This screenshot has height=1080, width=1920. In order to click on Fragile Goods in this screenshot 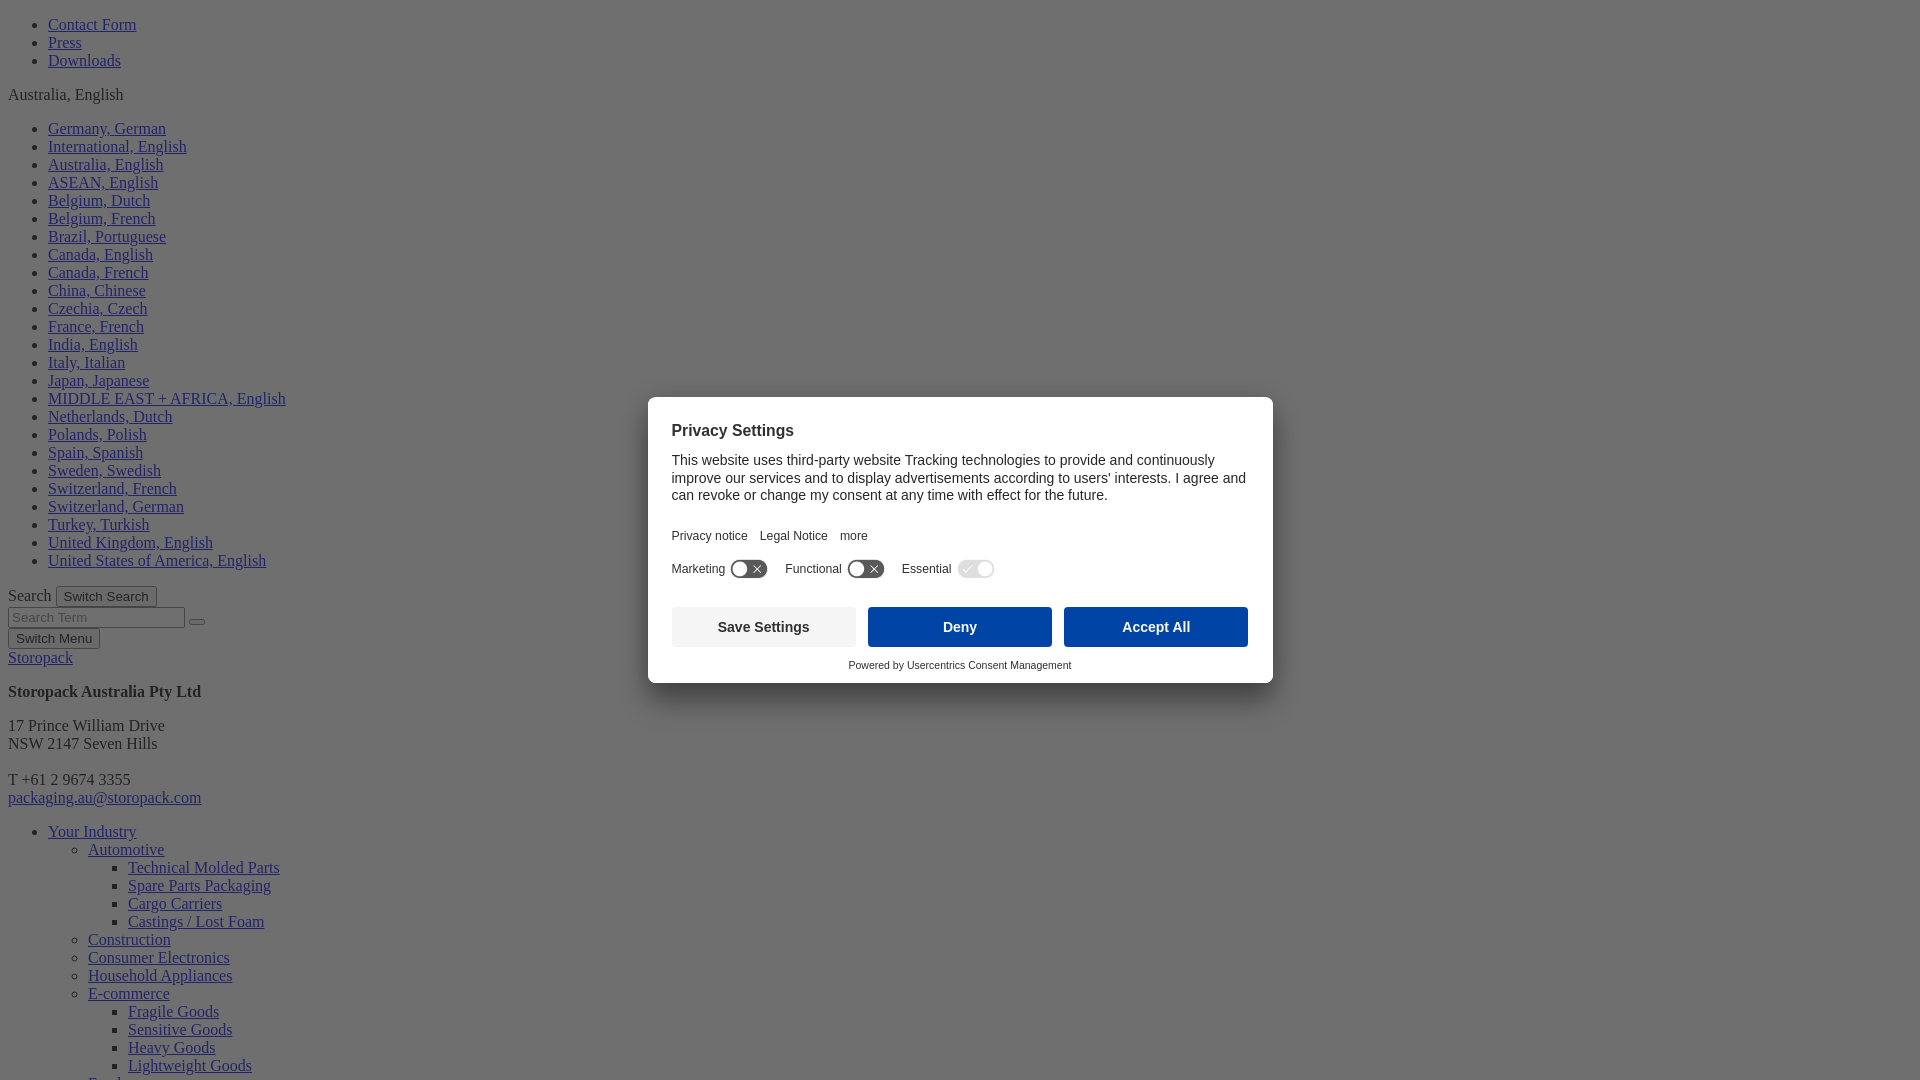, I will do `click(174, 1012)`.